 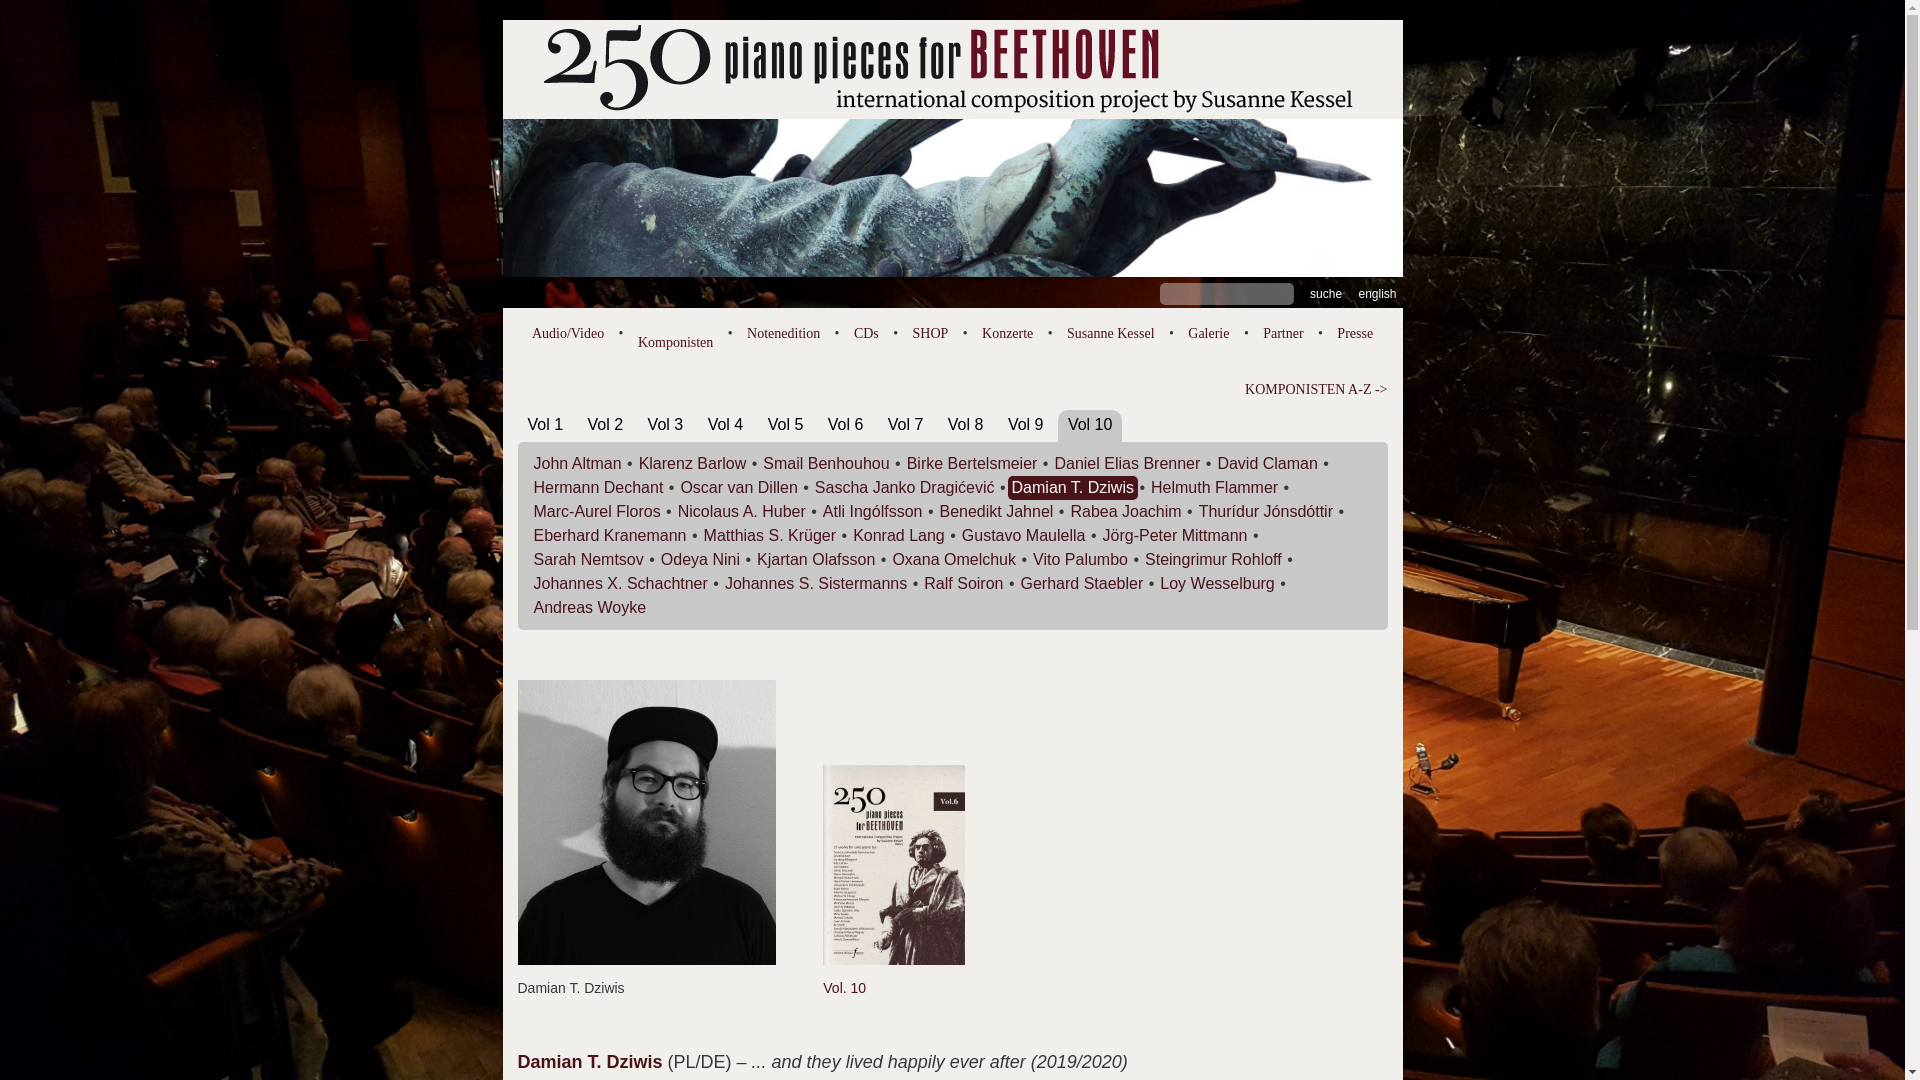 What do you see at coordinates (546, 424) in the screenshot?
I see `Vol 1` at bounding box center [546, 424].